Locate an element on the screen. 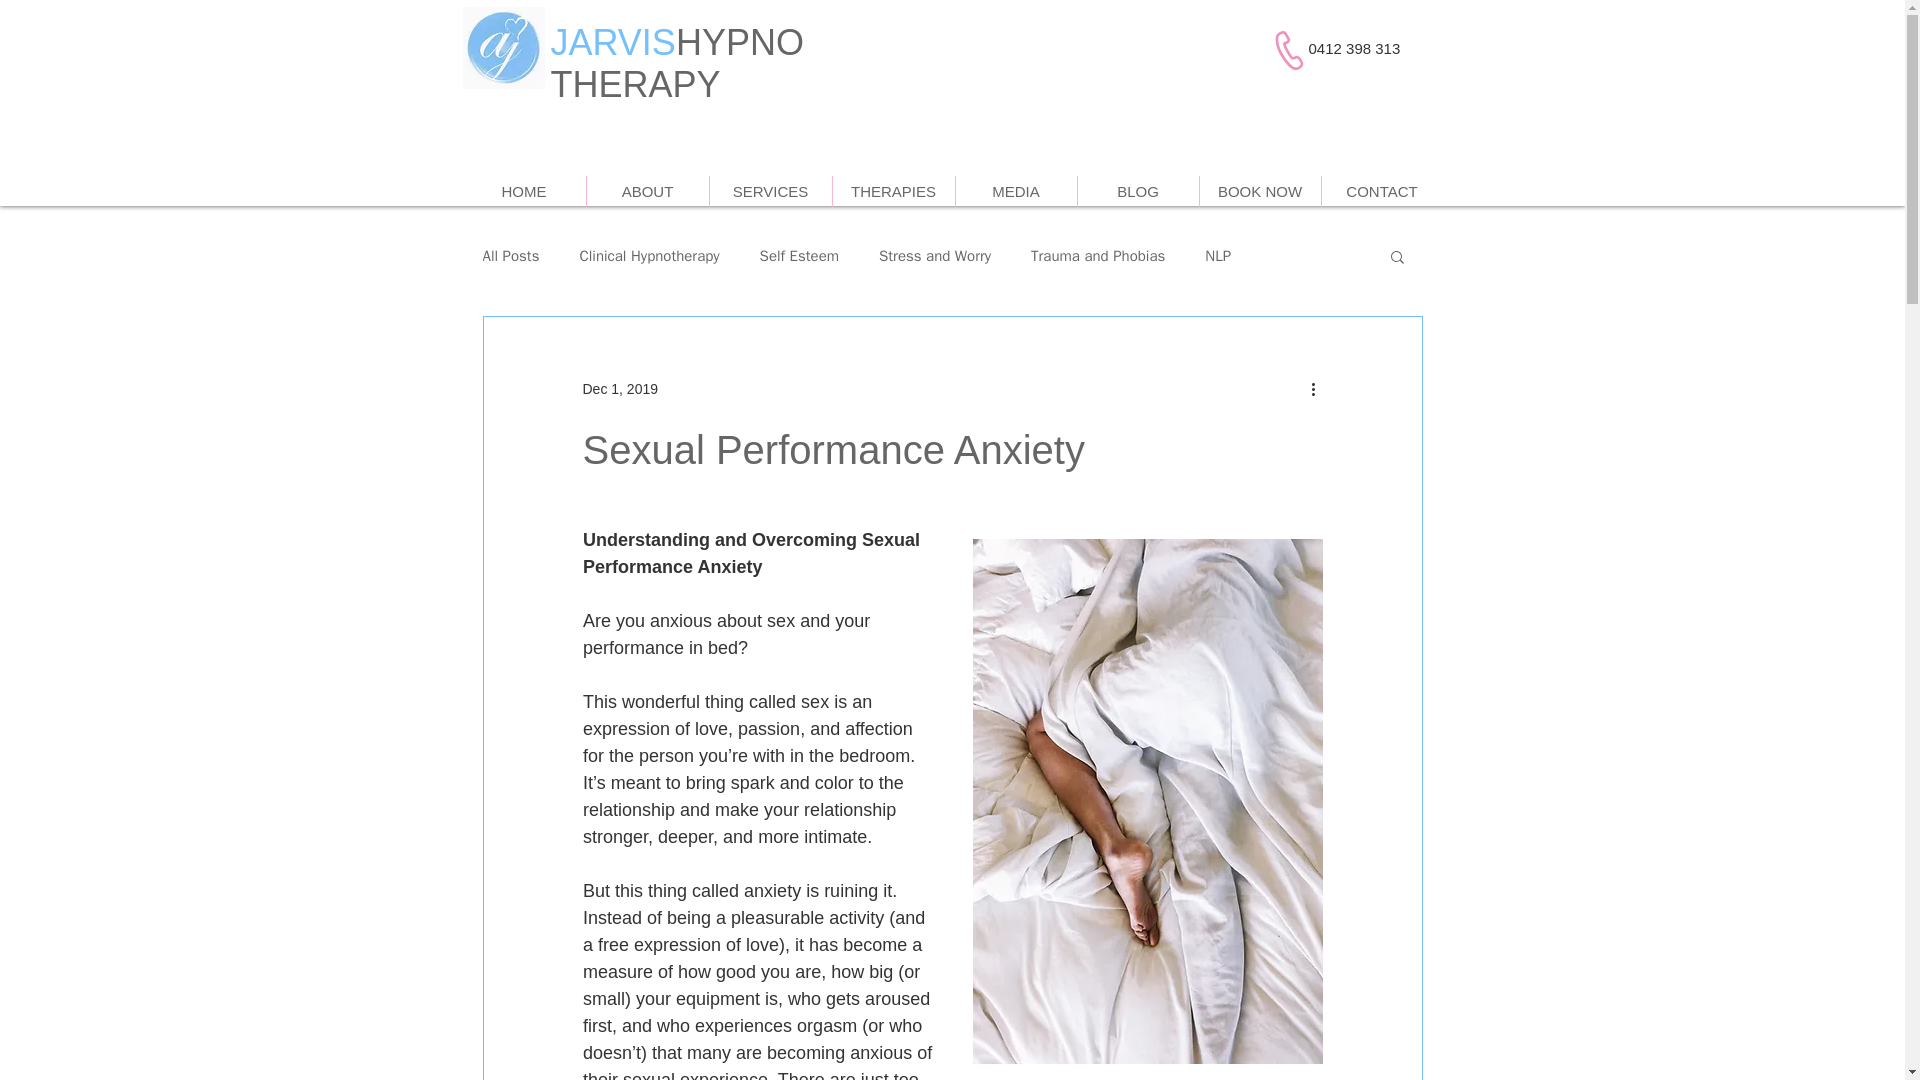  ABOUT is located at coordinates (646, 192).